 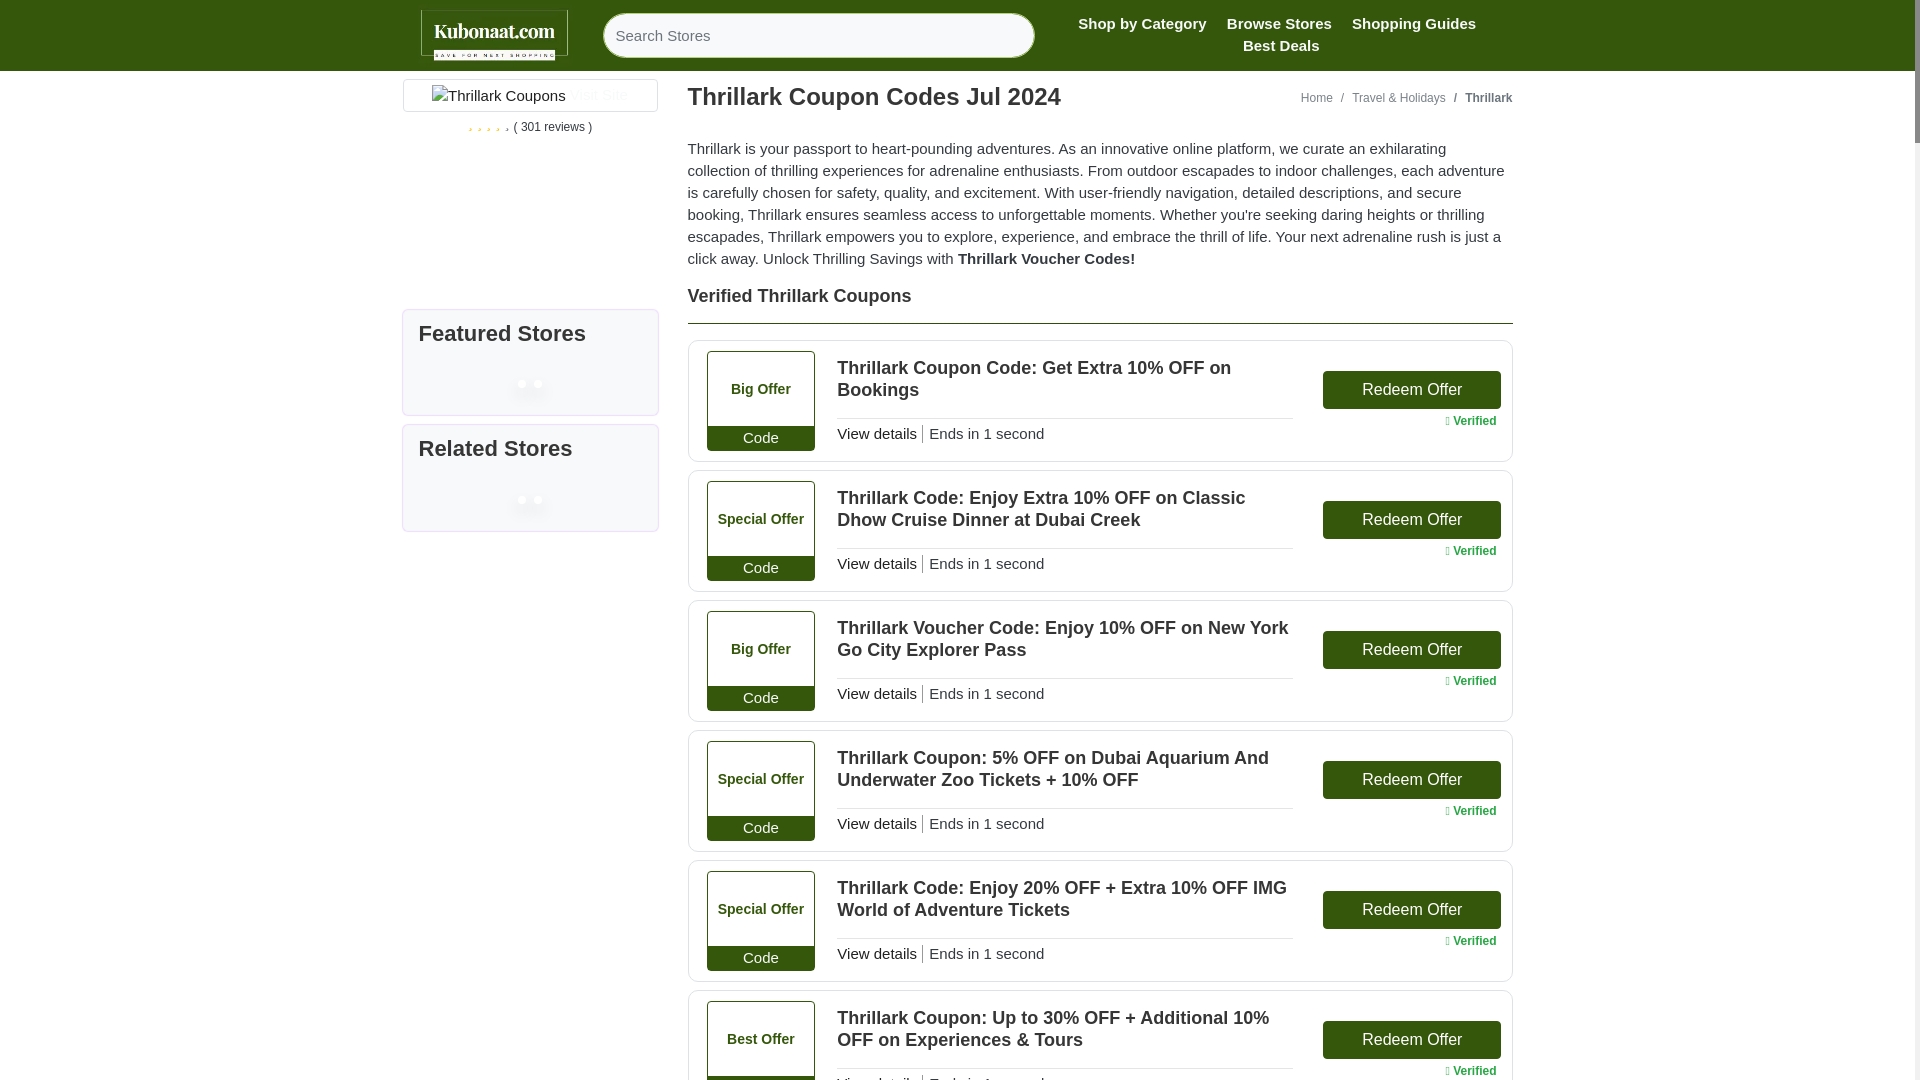 What do you see at coordinates (1281, 46) in the screenshot?
I see `Best Deals` at bounding box center [1281, 46].